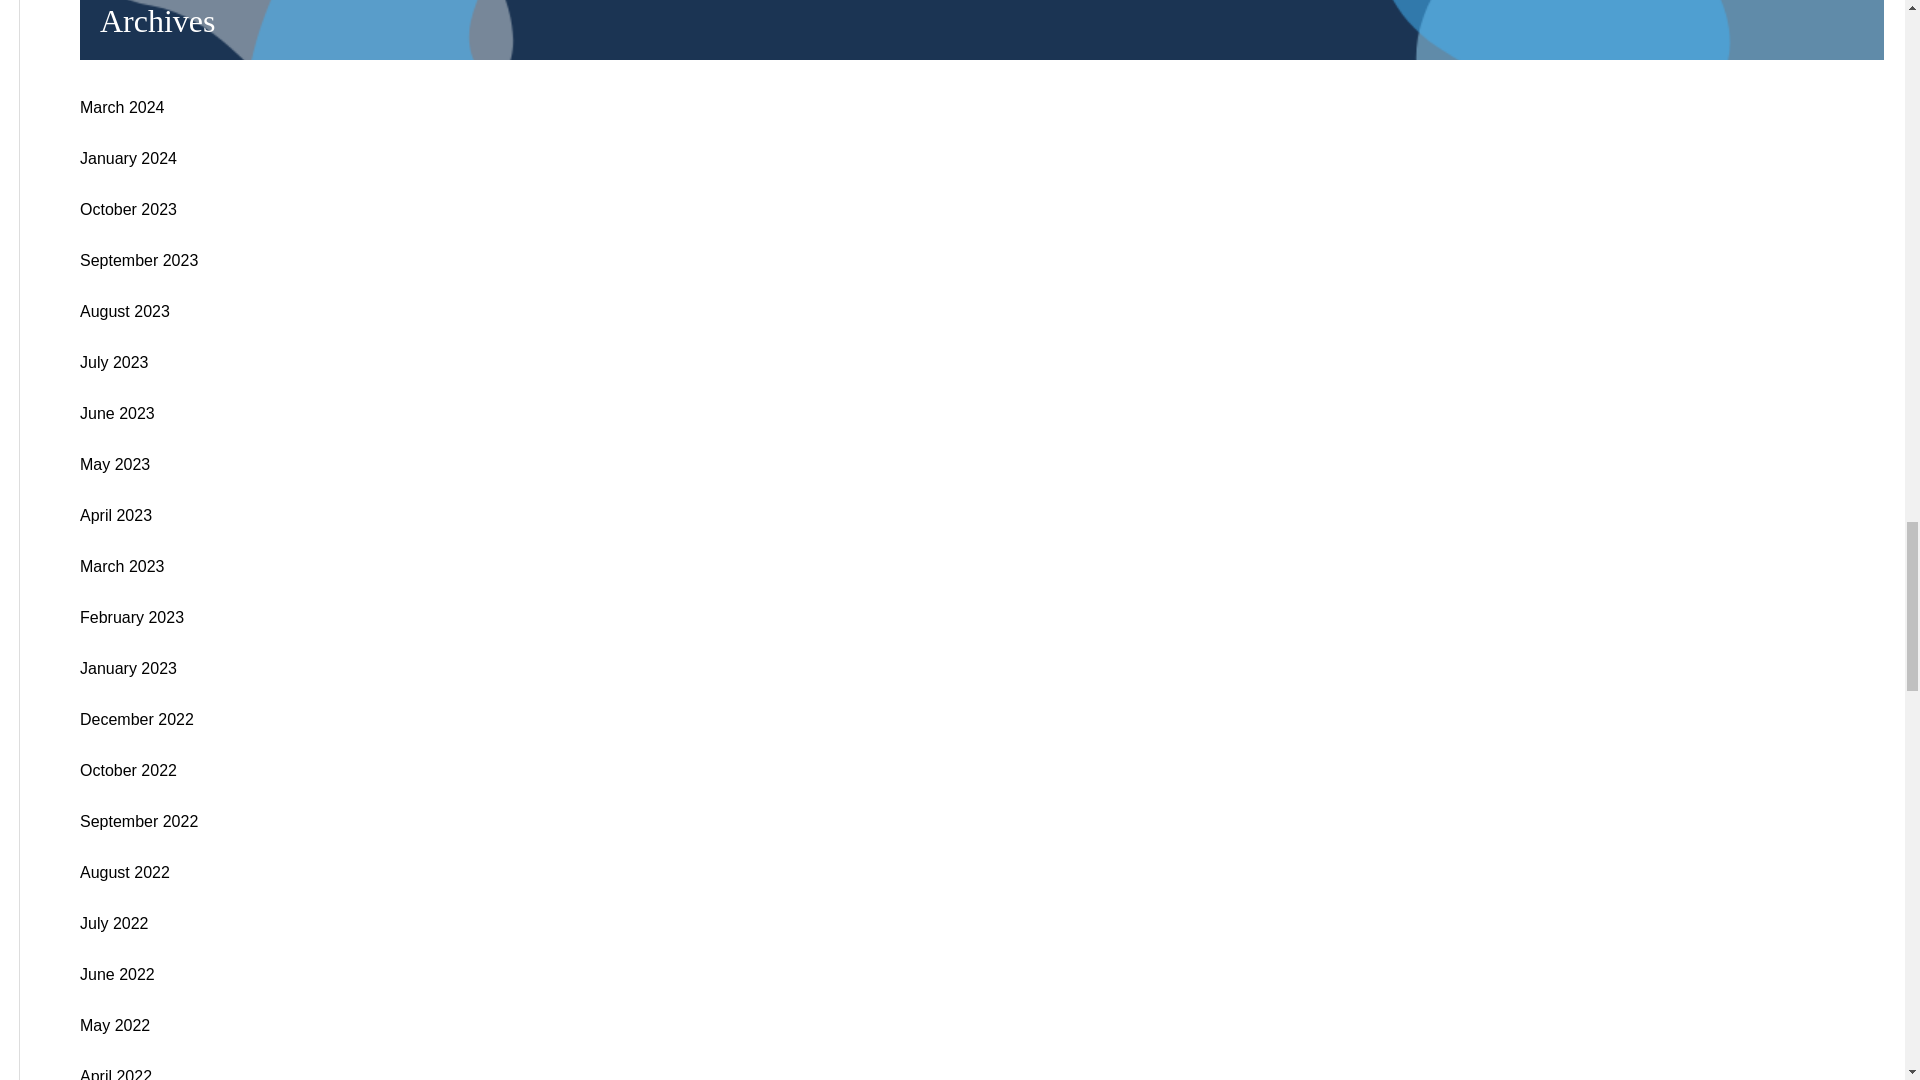  Describe the element at coordinates (128, 158) in the screenshot. I see `January 2024` at that location.